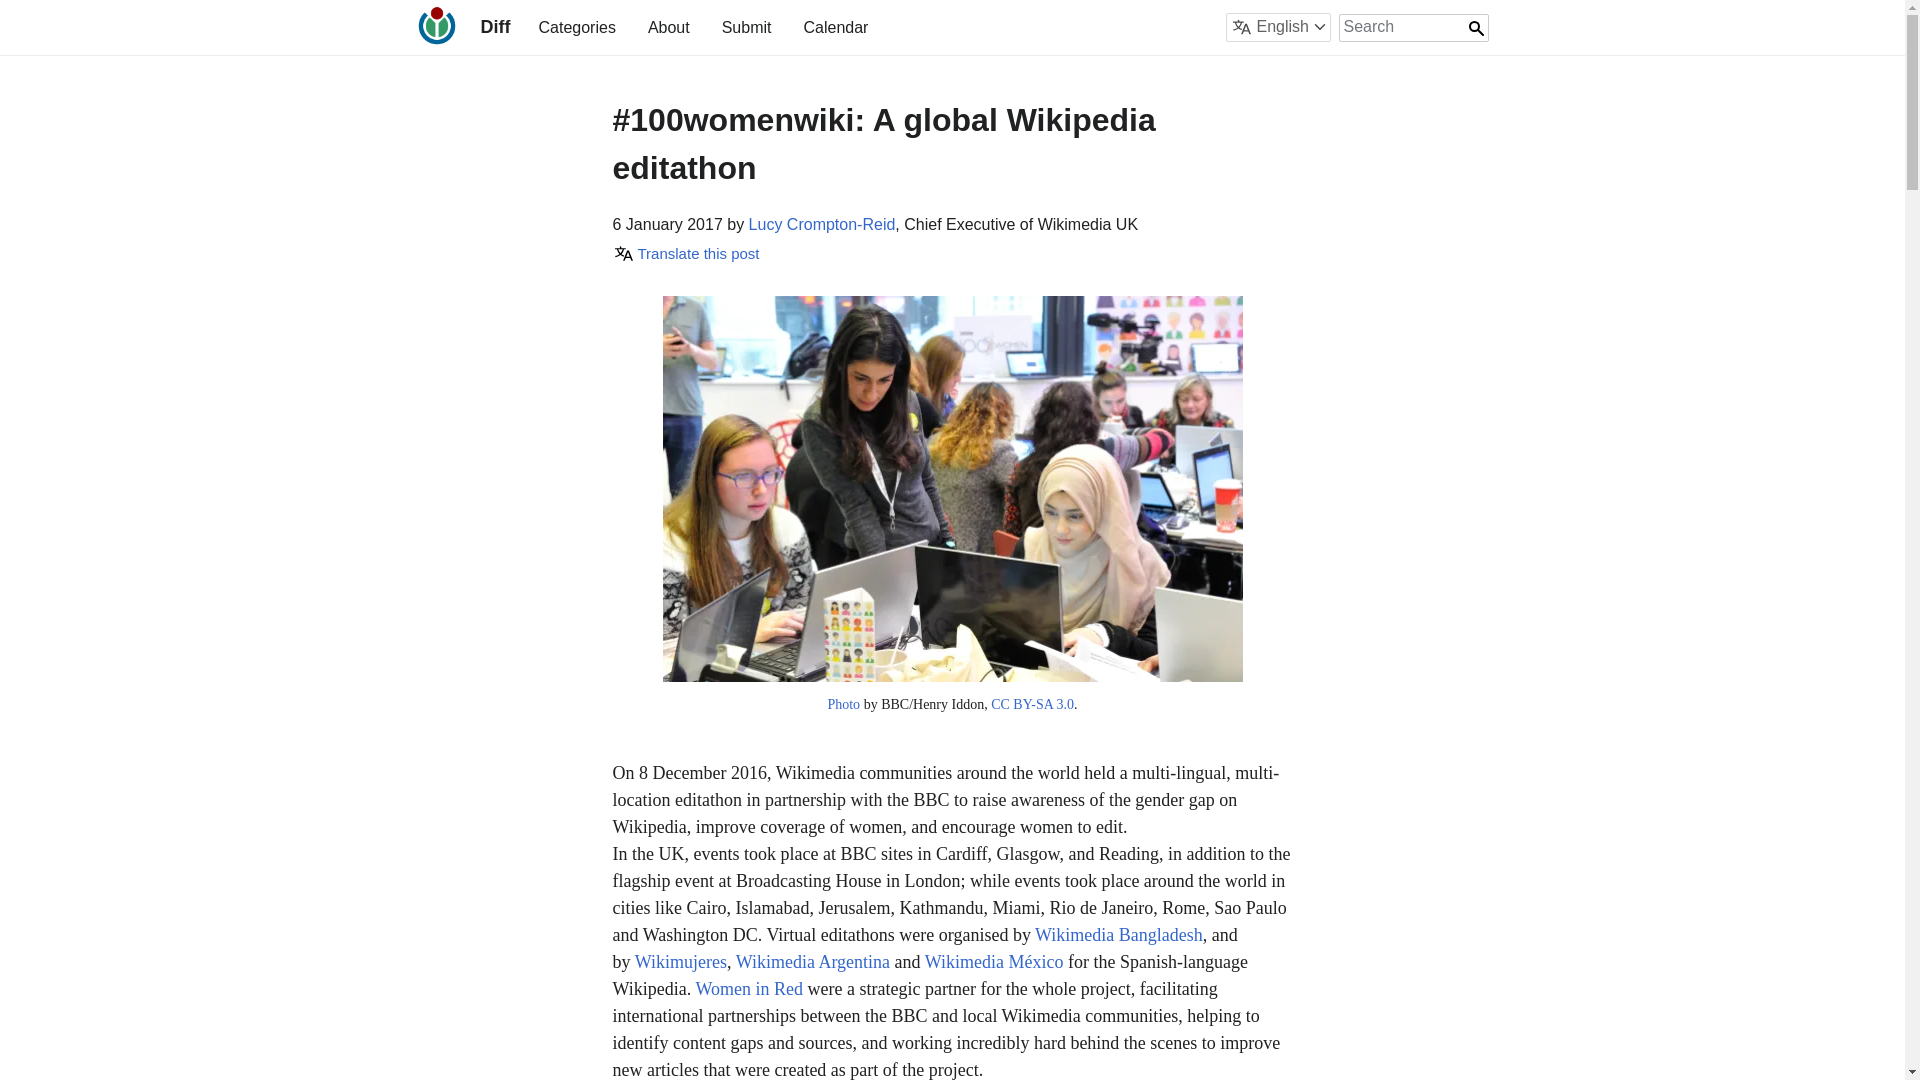 The image size is (1920, 1080). I want to click on Wikimujeres, so click(681, 962).